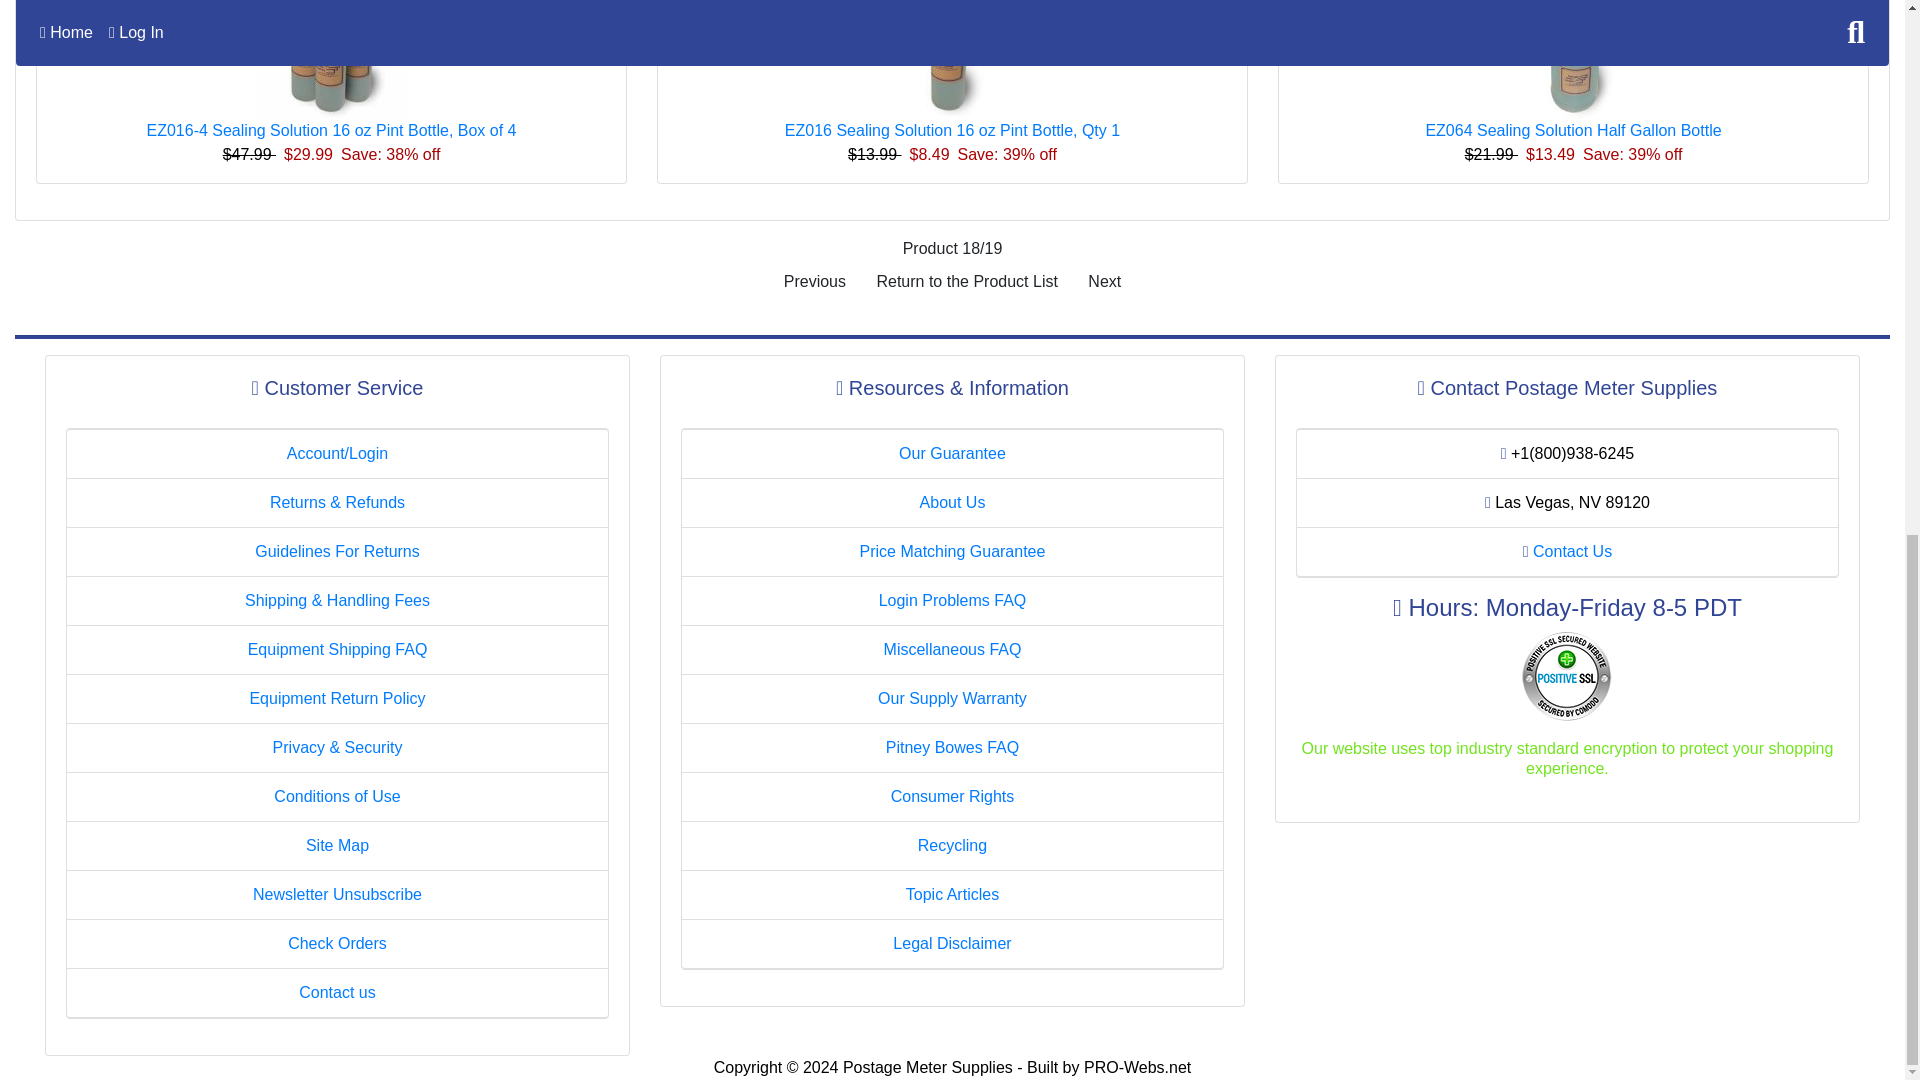  I want to click on EZ064 Sealing Solution Half Gallon Bottle, so click(1572, 59).